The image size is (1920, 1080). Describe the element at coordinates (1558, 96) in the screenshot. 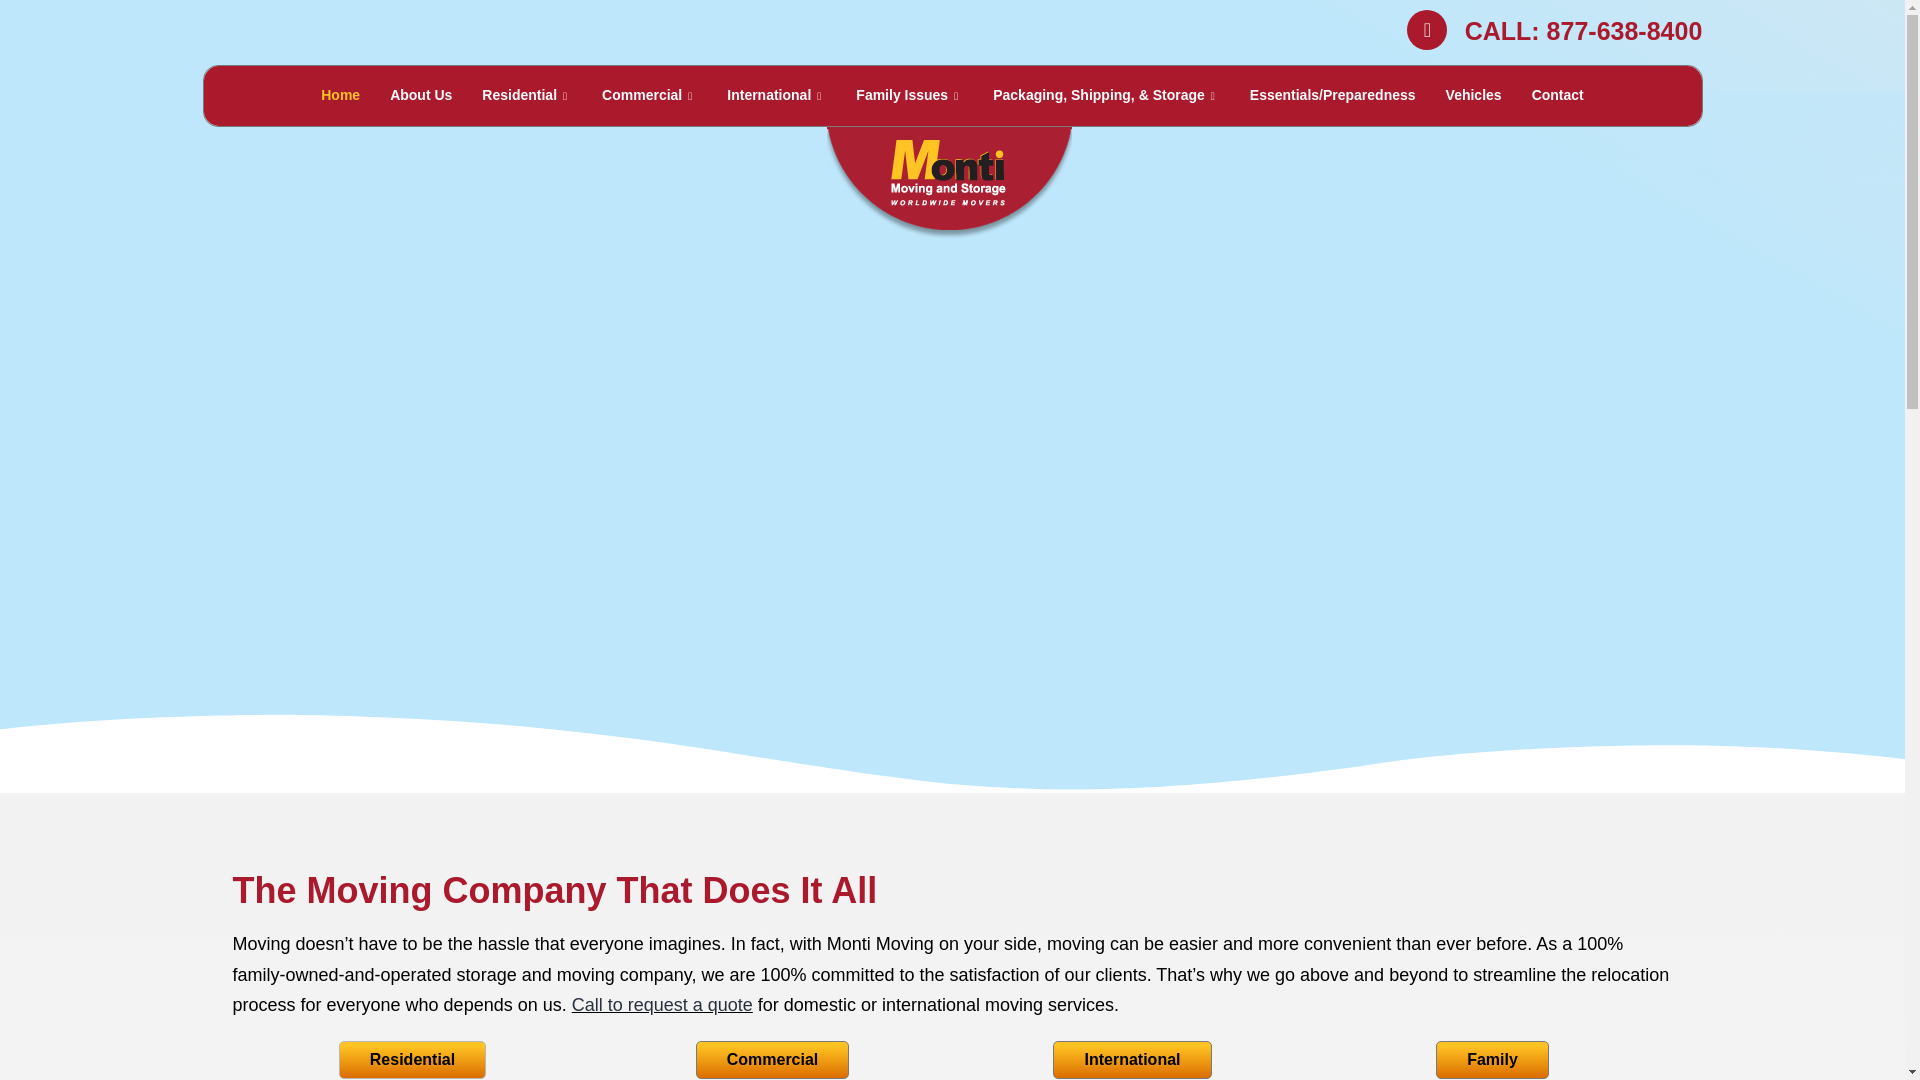

I see `Contact` at that location.